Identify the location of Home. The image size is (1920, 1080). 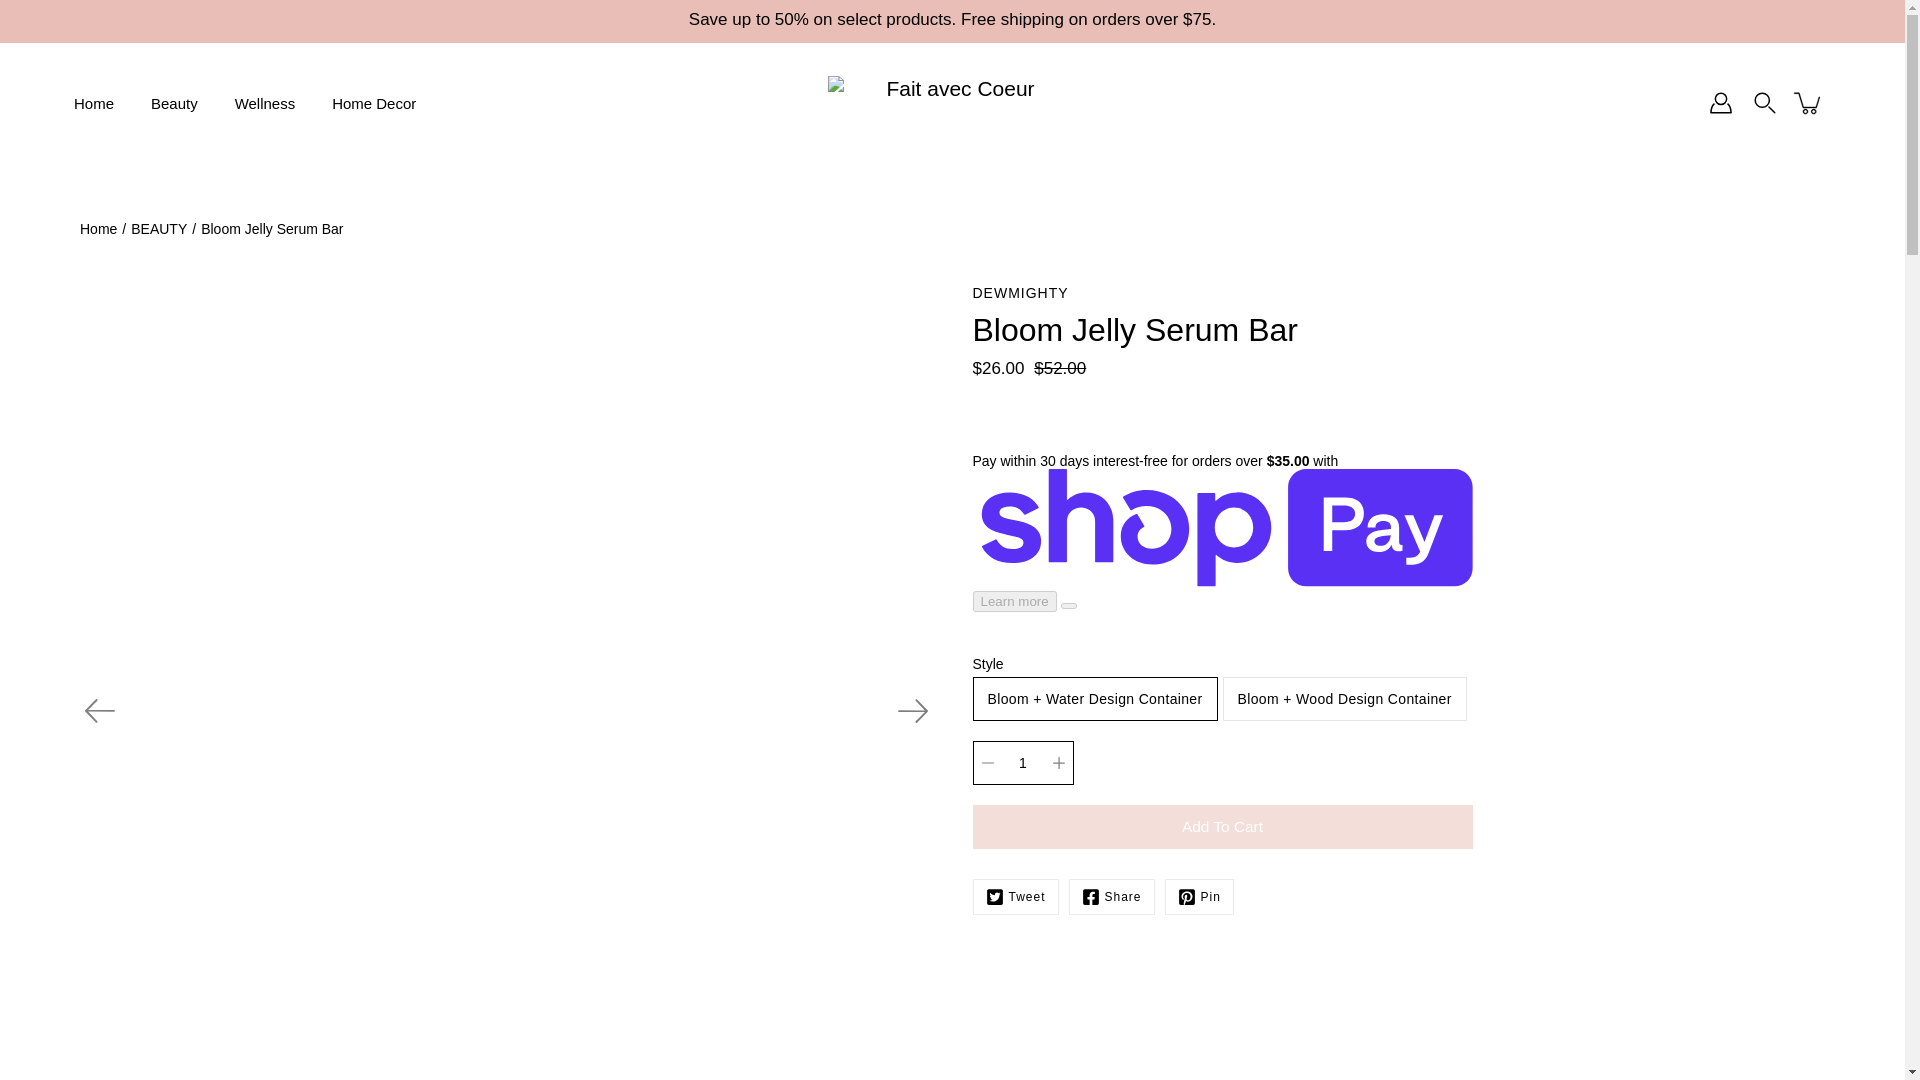
(98, 228).